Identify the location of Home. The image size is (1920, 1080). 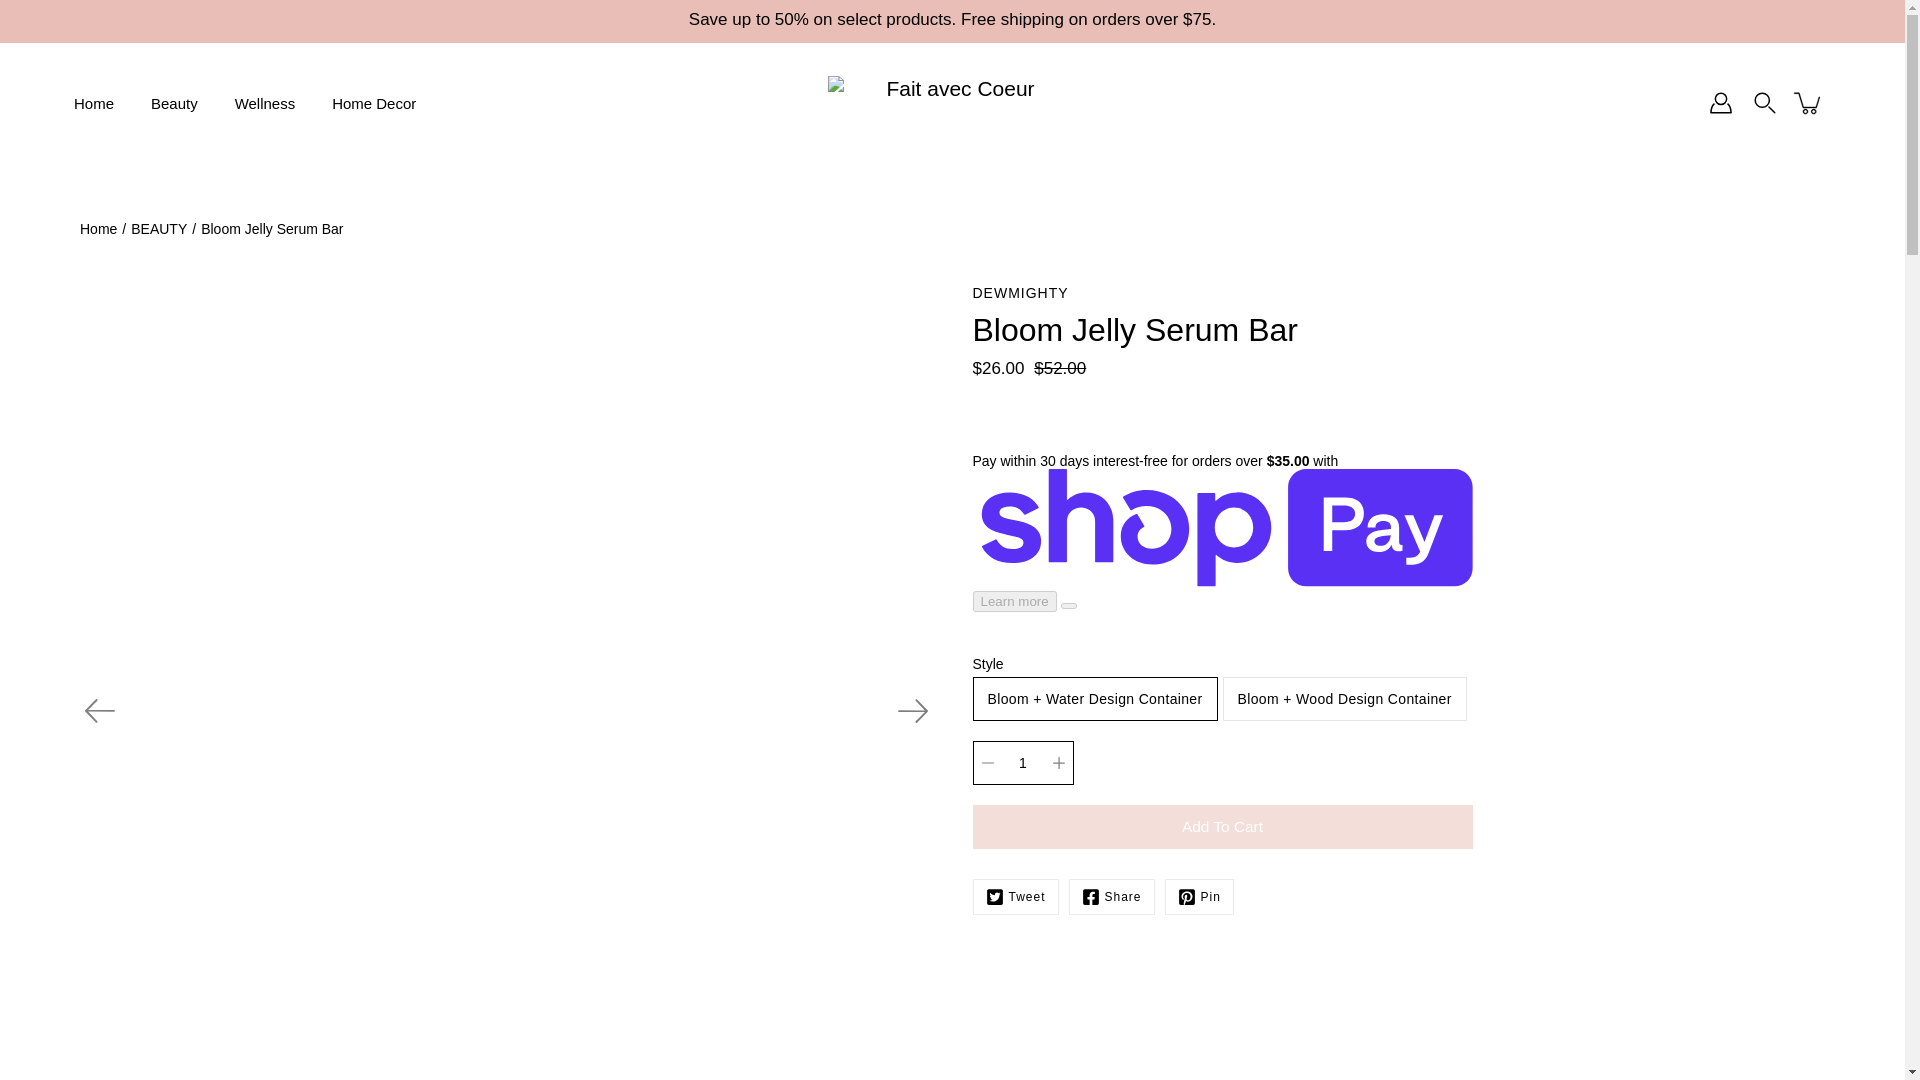
(98, 228).